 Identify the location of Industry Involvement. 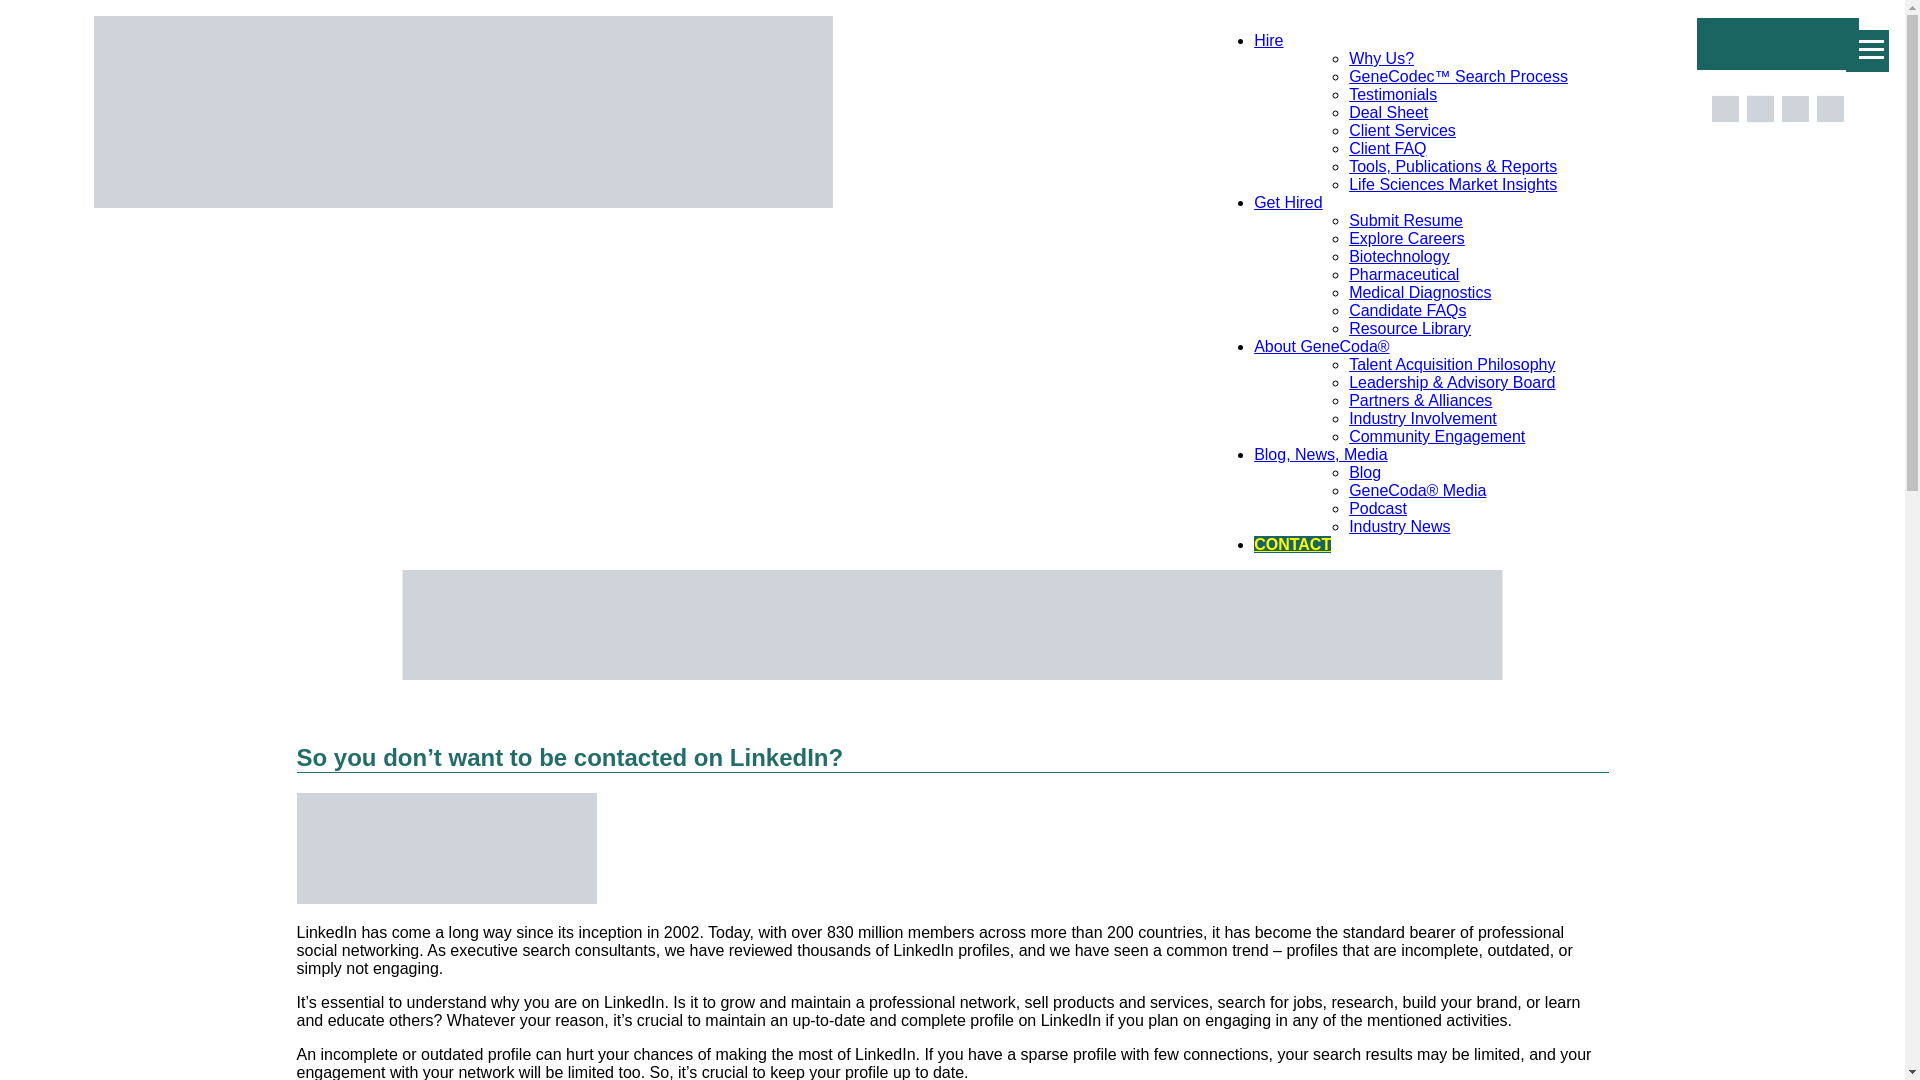
(1423, 418).